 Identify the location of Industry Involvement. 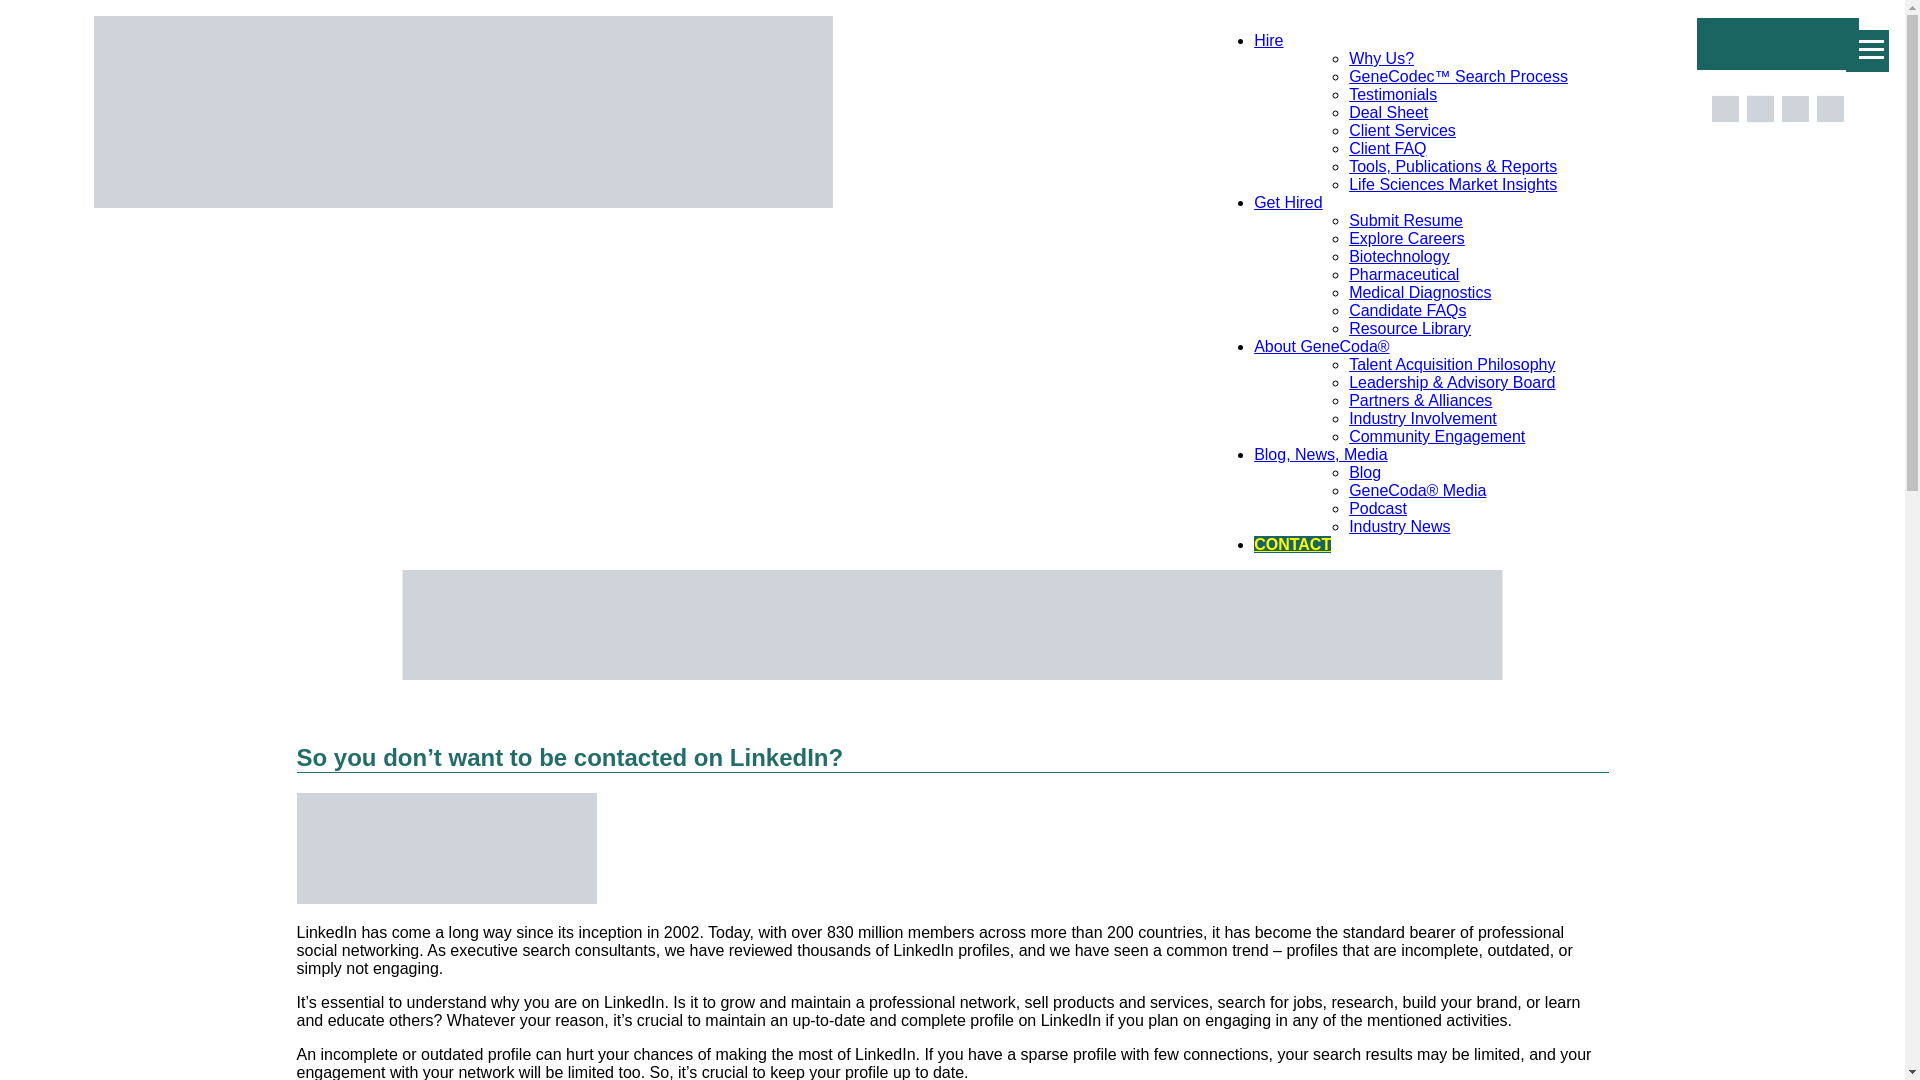
(1423, 418).